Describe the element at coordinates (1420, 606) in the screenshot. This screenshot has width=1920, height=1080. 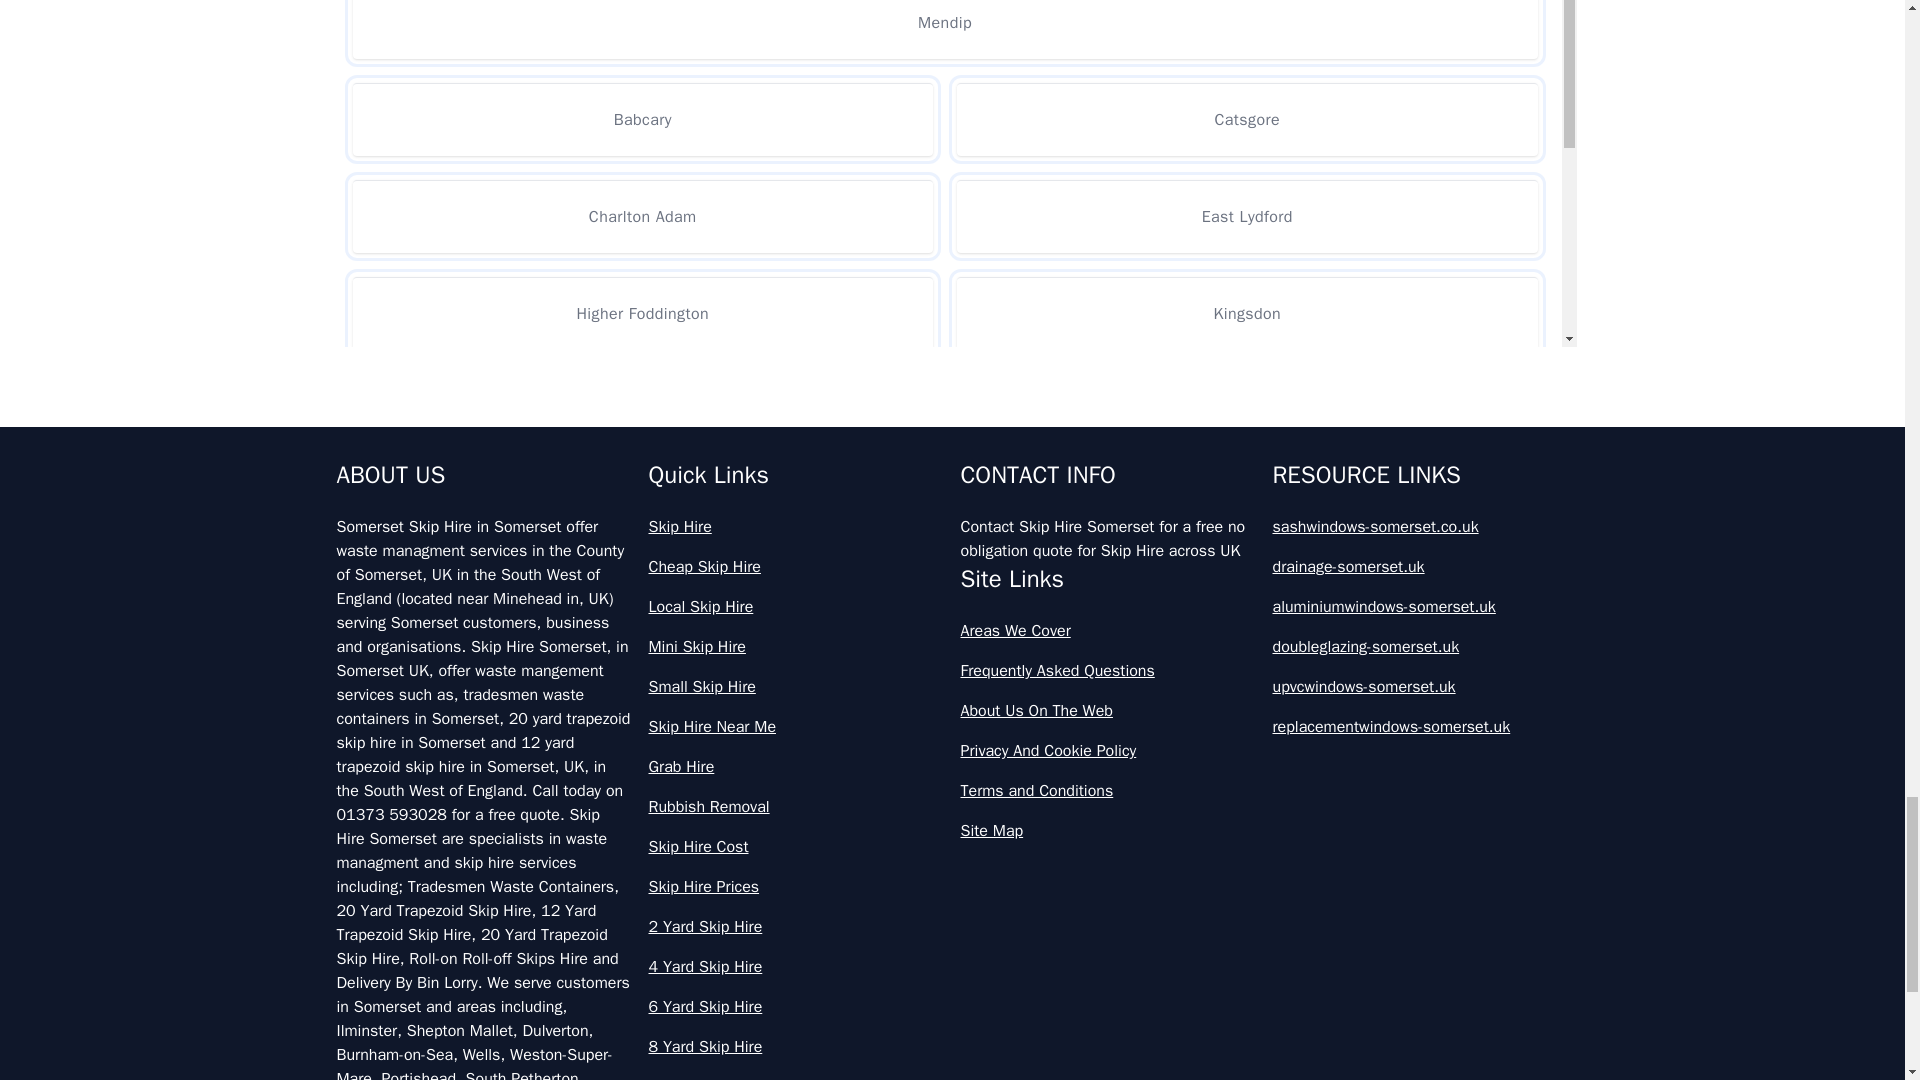
I see `aluminiumwindows-somerset.uk` at that location.